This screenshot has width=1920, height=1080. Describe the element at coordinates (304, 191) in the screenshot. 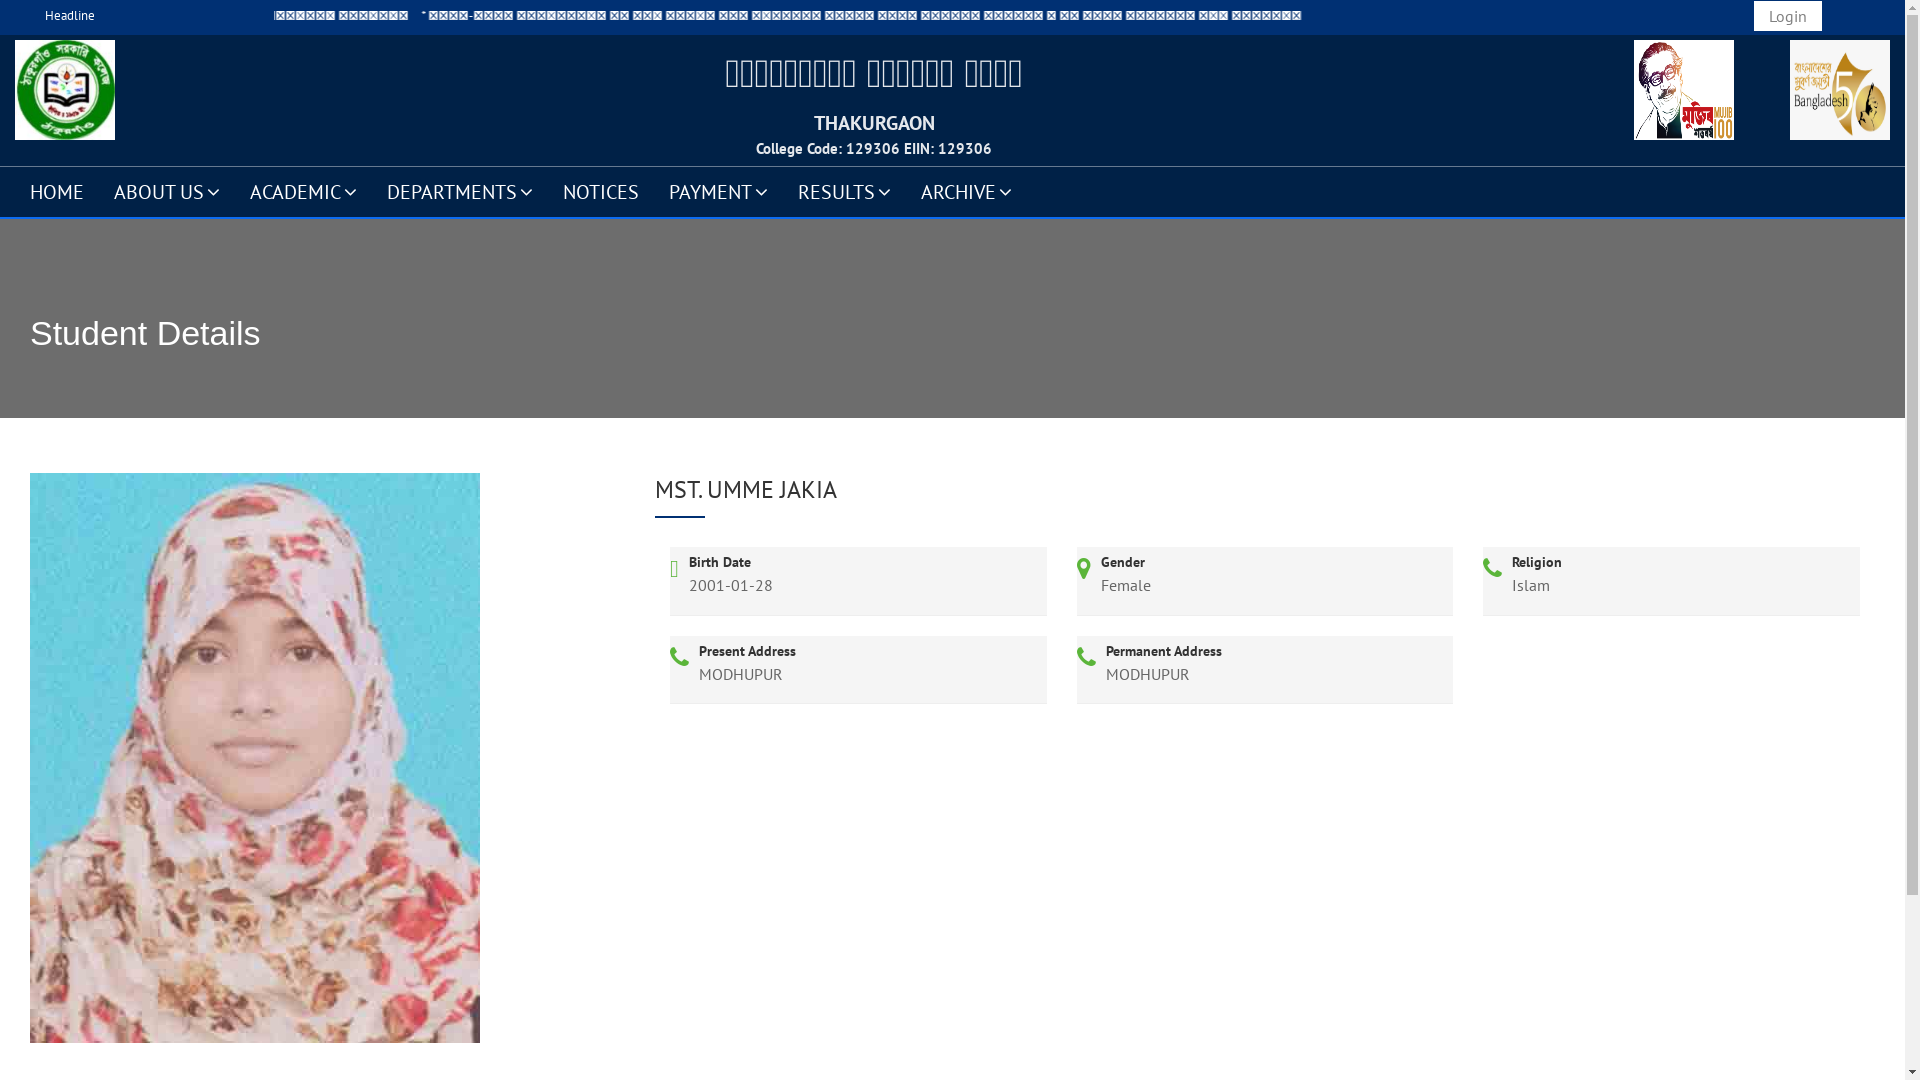

I see `ACADEMIC` at that location.